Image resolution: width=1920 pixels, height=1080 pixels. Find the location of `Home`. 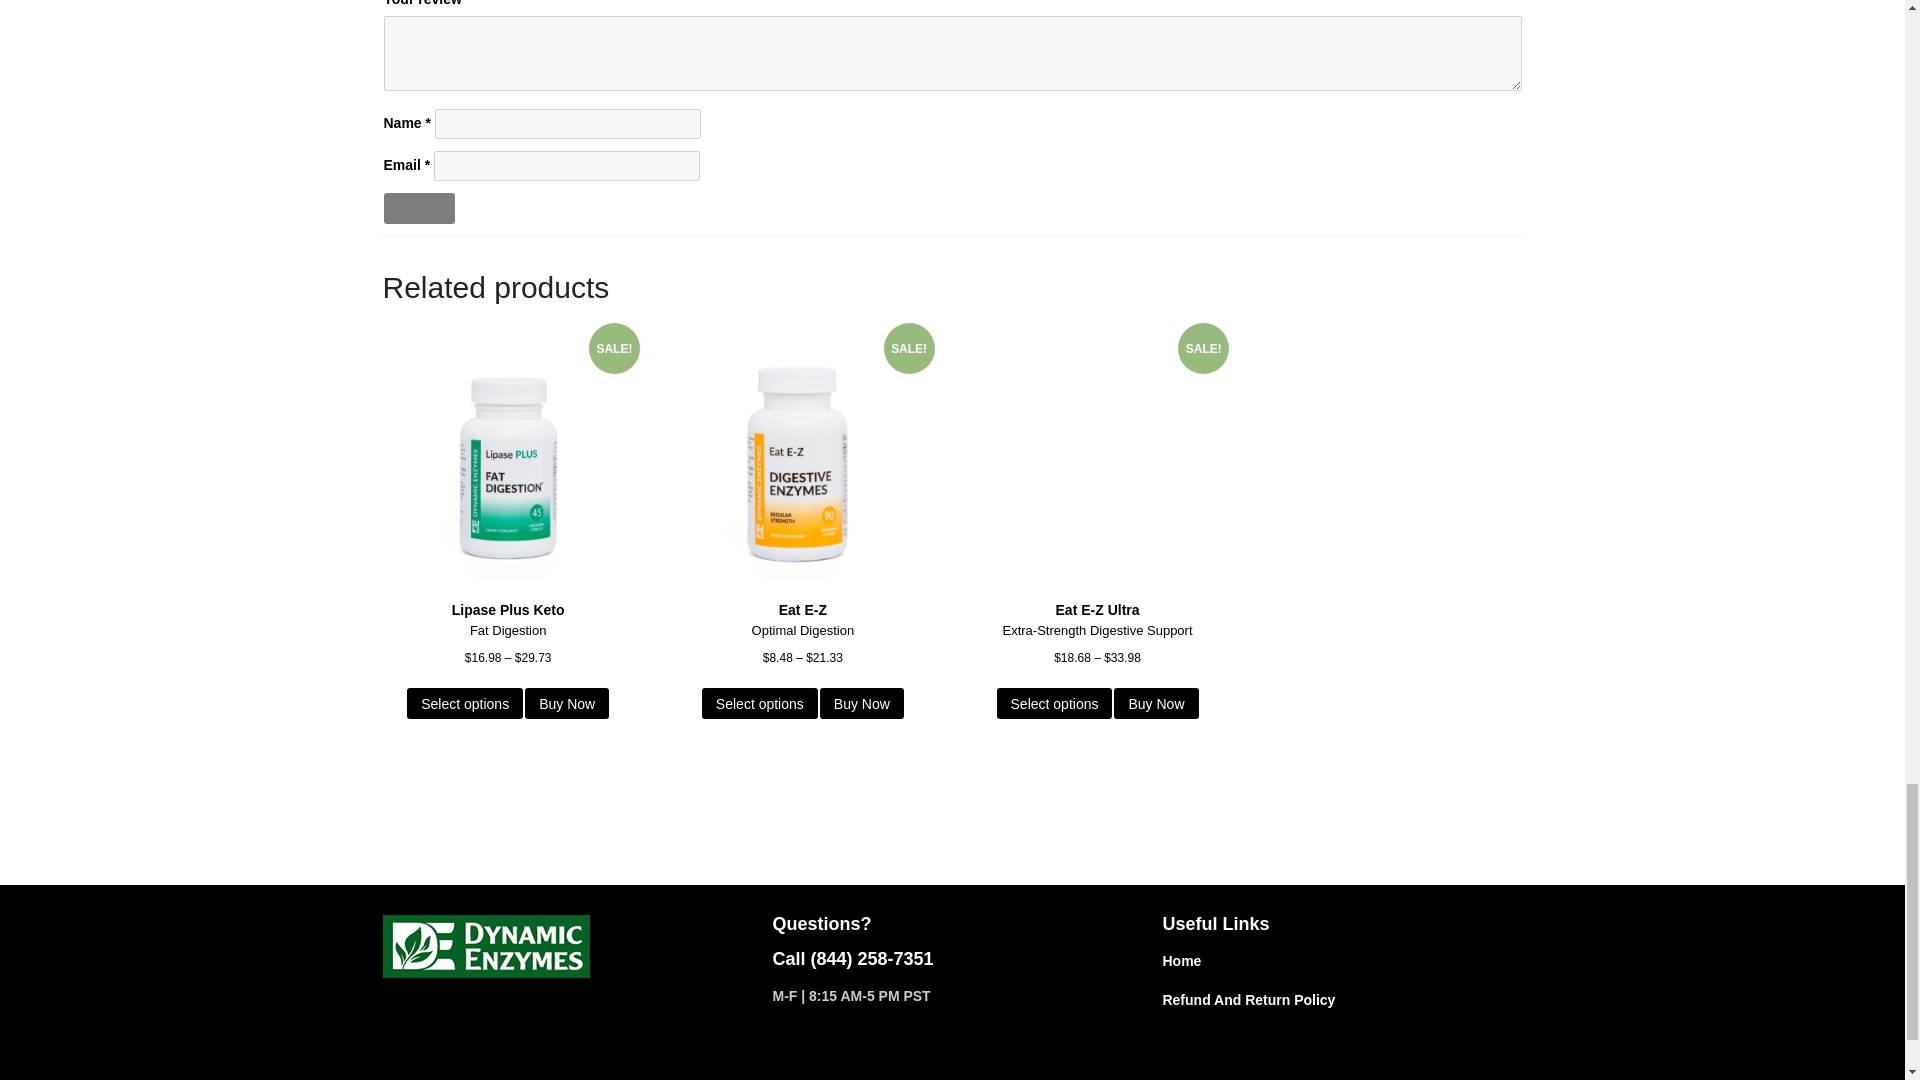

Home is located at coordinates (1181, 960).